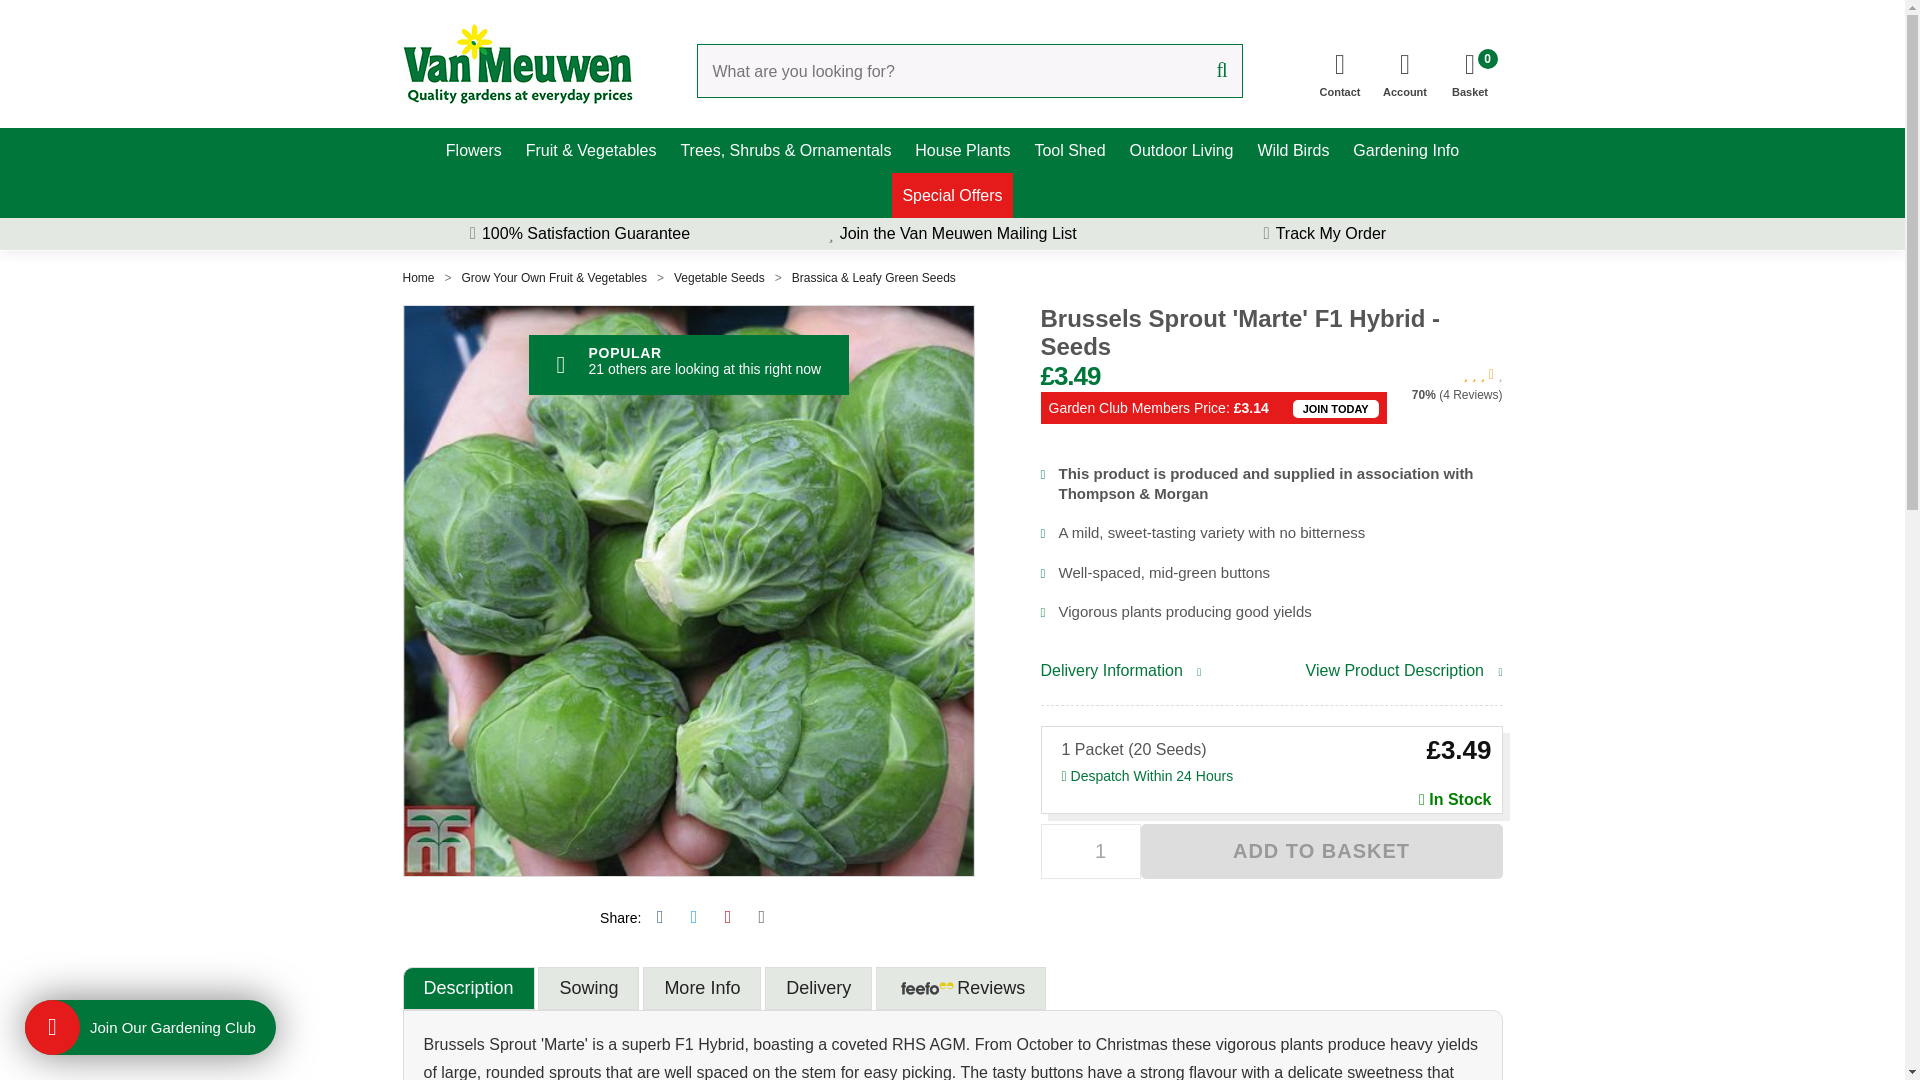  What do you see at coordinates (1470, 68) in the screenshot?
I see `Van Meuwen` at bounding box center [1470, 68].